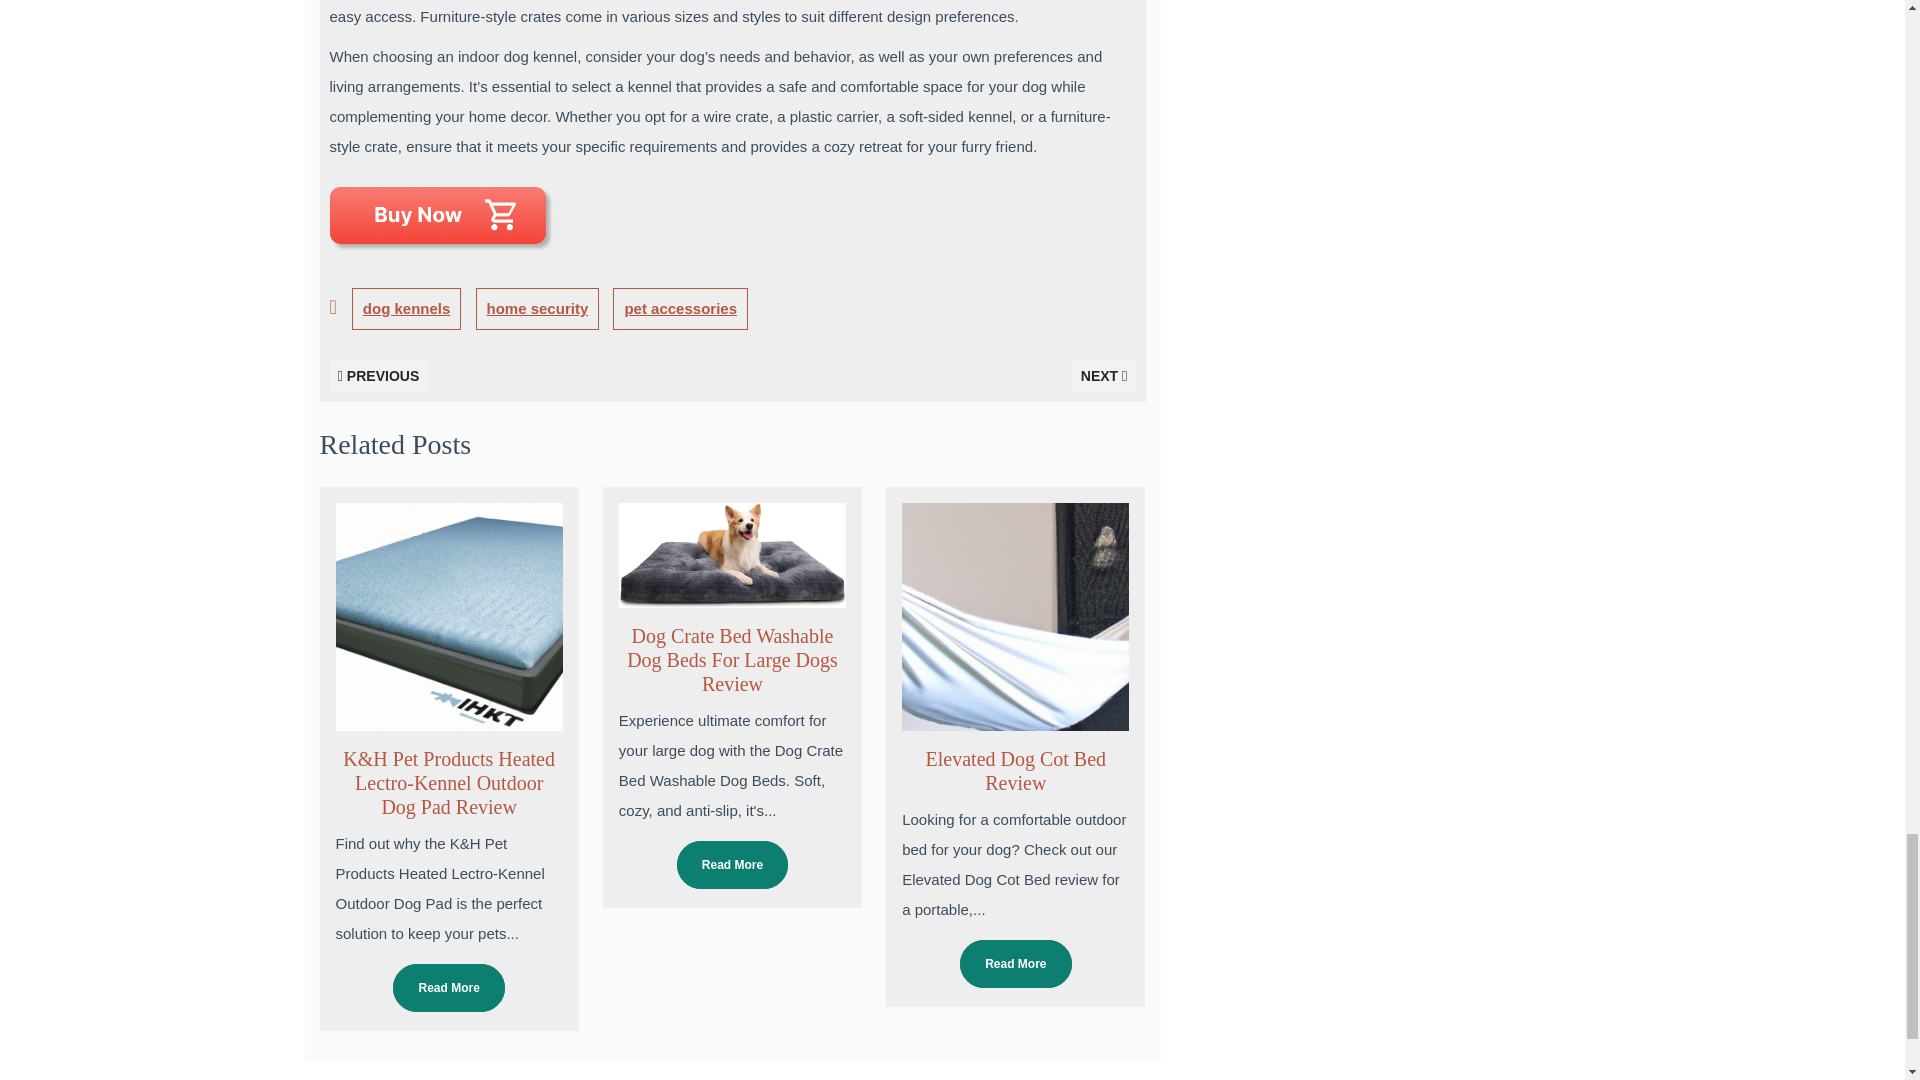 The height and width of the screenshot is (1080, 1920). Describe the element at coordinates (538, 309) in the screenshot. I see `home security` at that location.